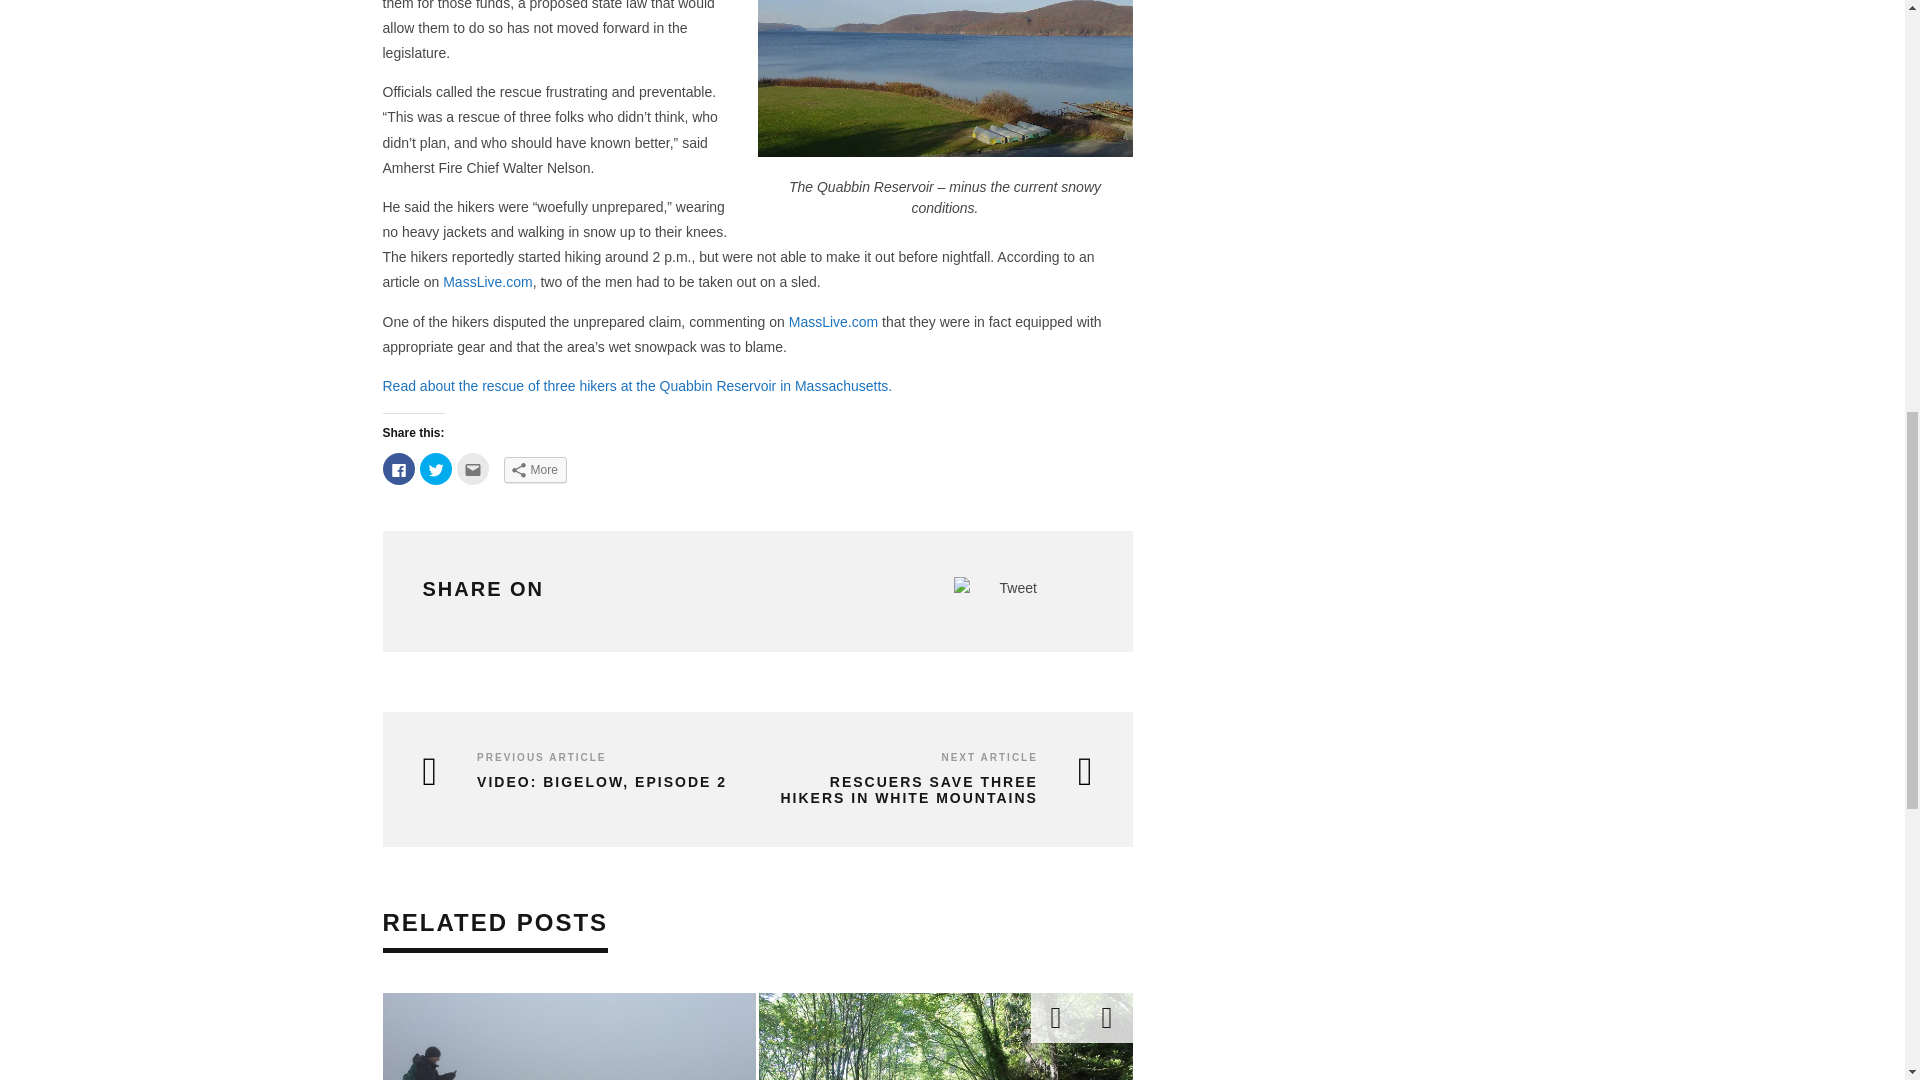 The width and height of the screenshot is (1920, 1080). I want to click on More, so click(534, 469).